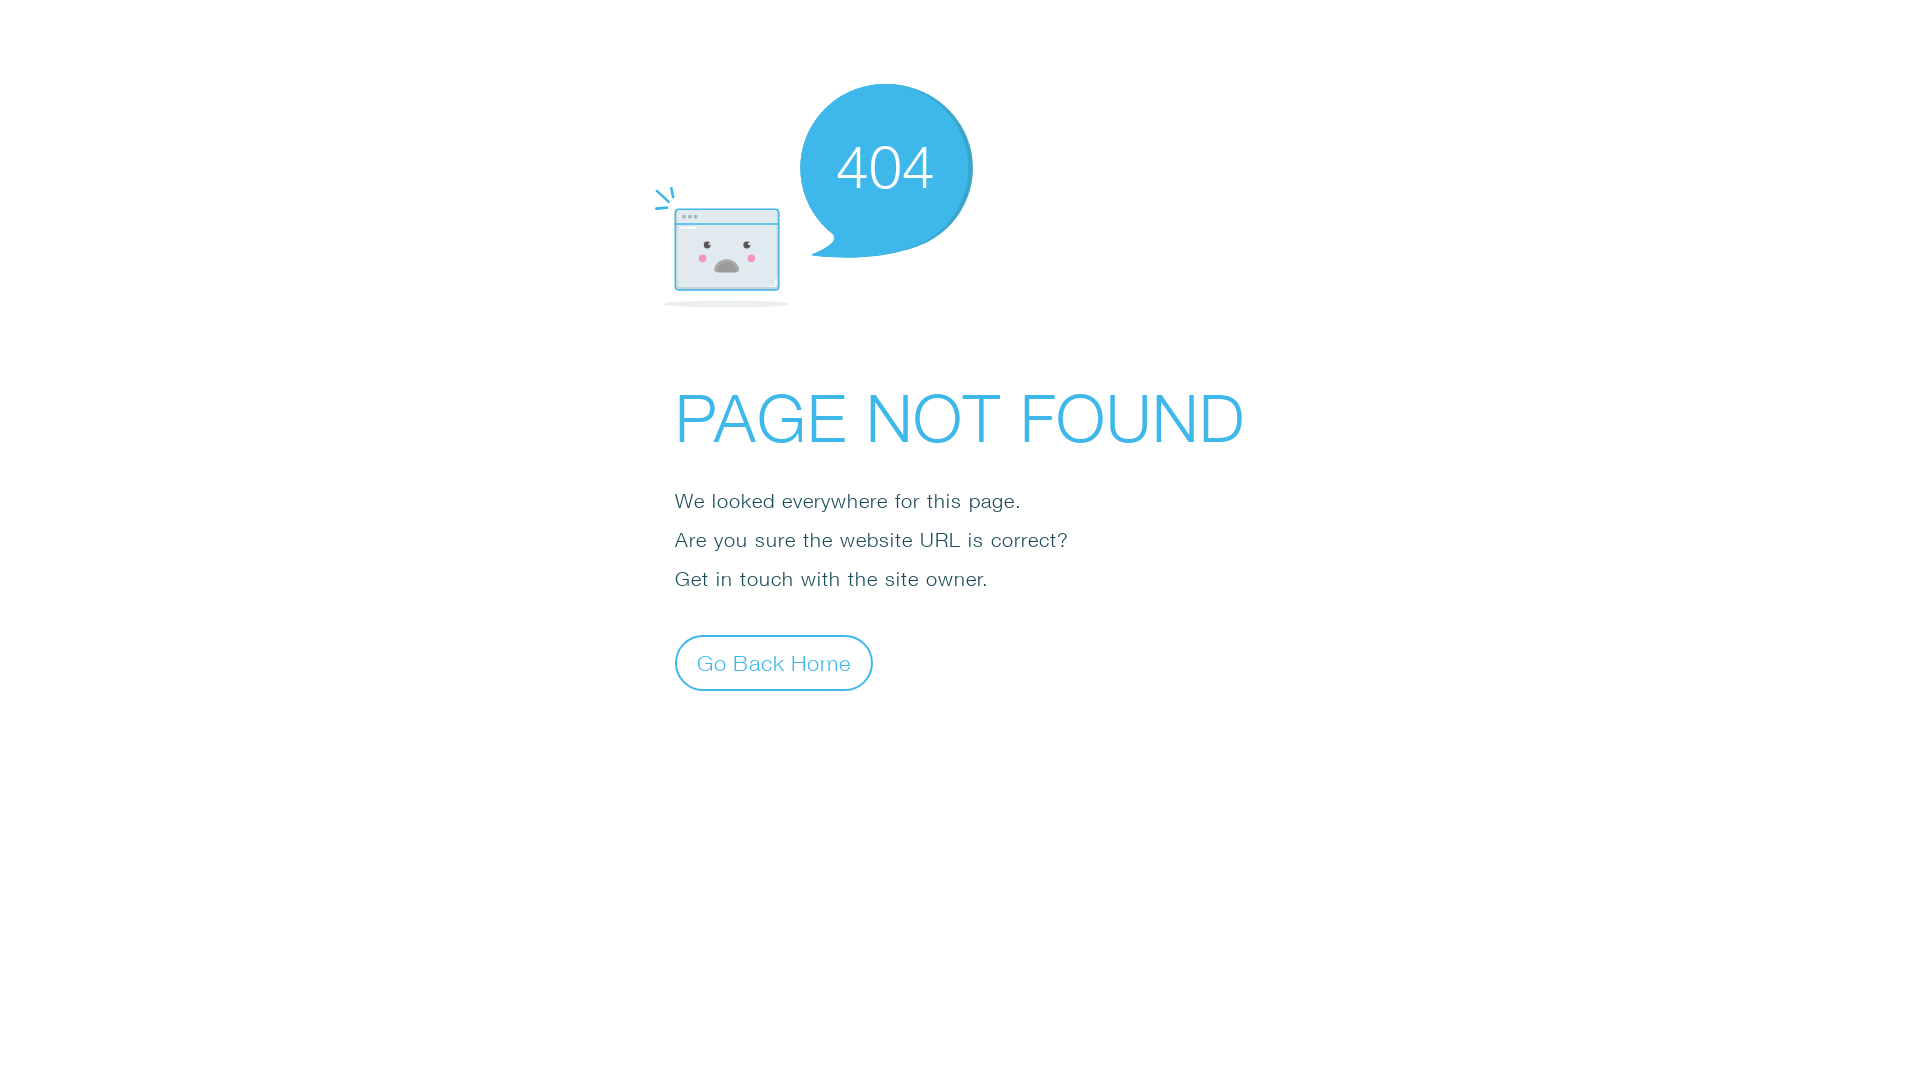 The width and height of the screenshot is (1920, 1080). Describe the element at coordinates (774, 662) in the screenshot. I see `Go Back Home` at that location.